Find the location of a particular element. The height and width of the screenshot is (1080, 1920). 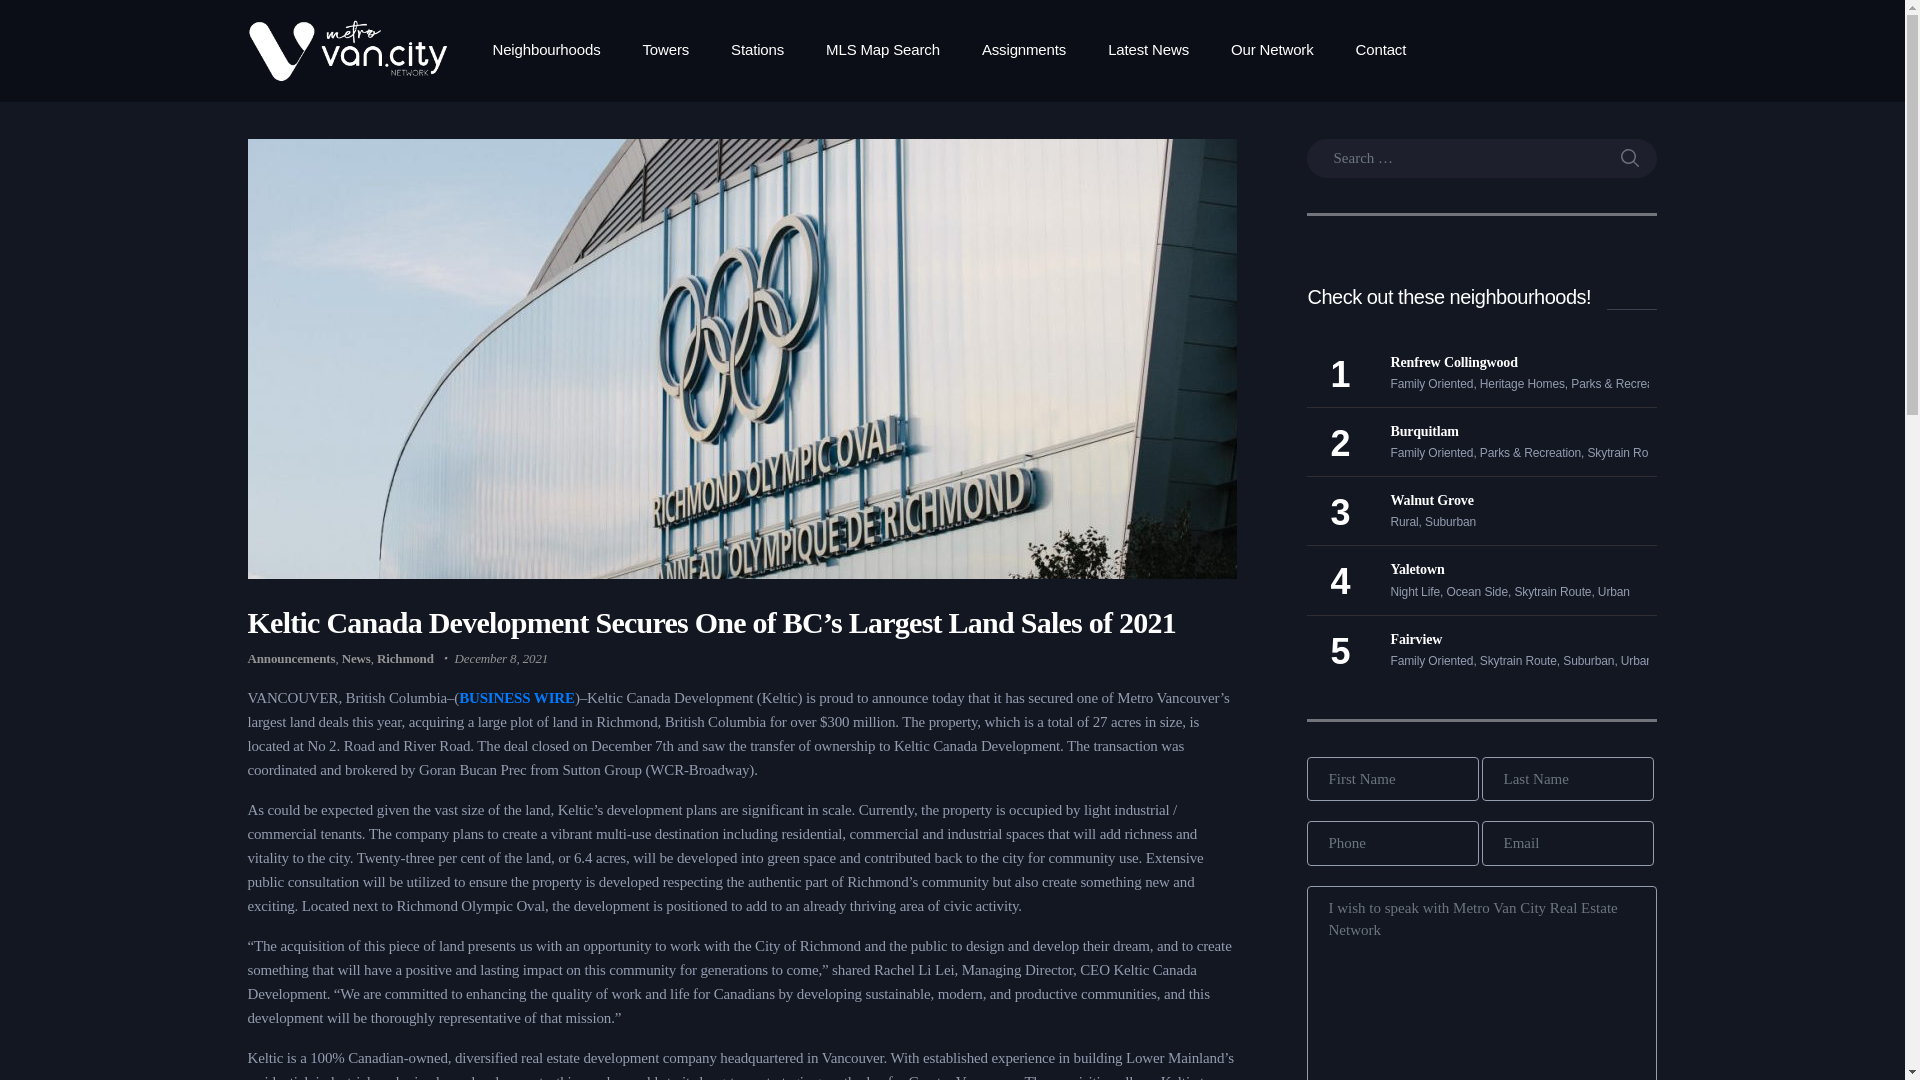

Towers is located at coordinates (665, 50).